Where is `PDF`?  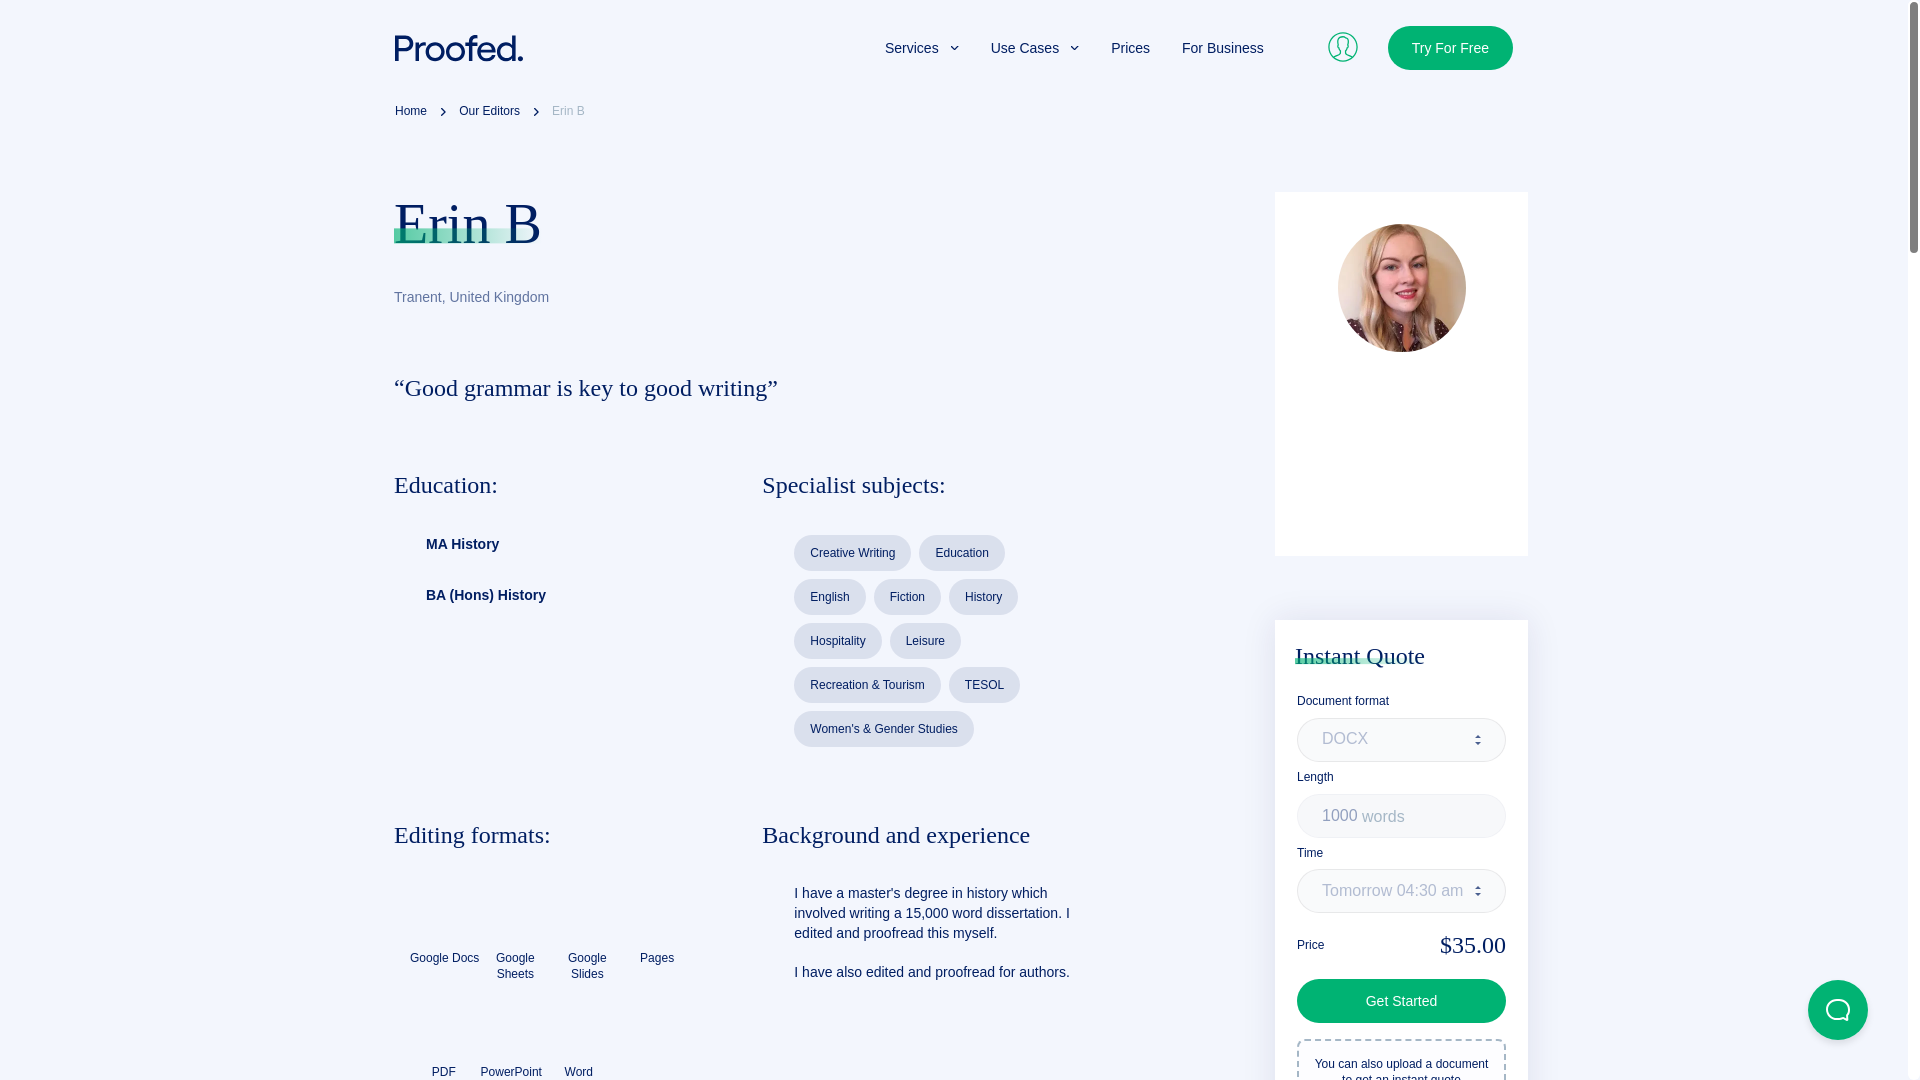
PDF is located at coordinates (444, 1038).